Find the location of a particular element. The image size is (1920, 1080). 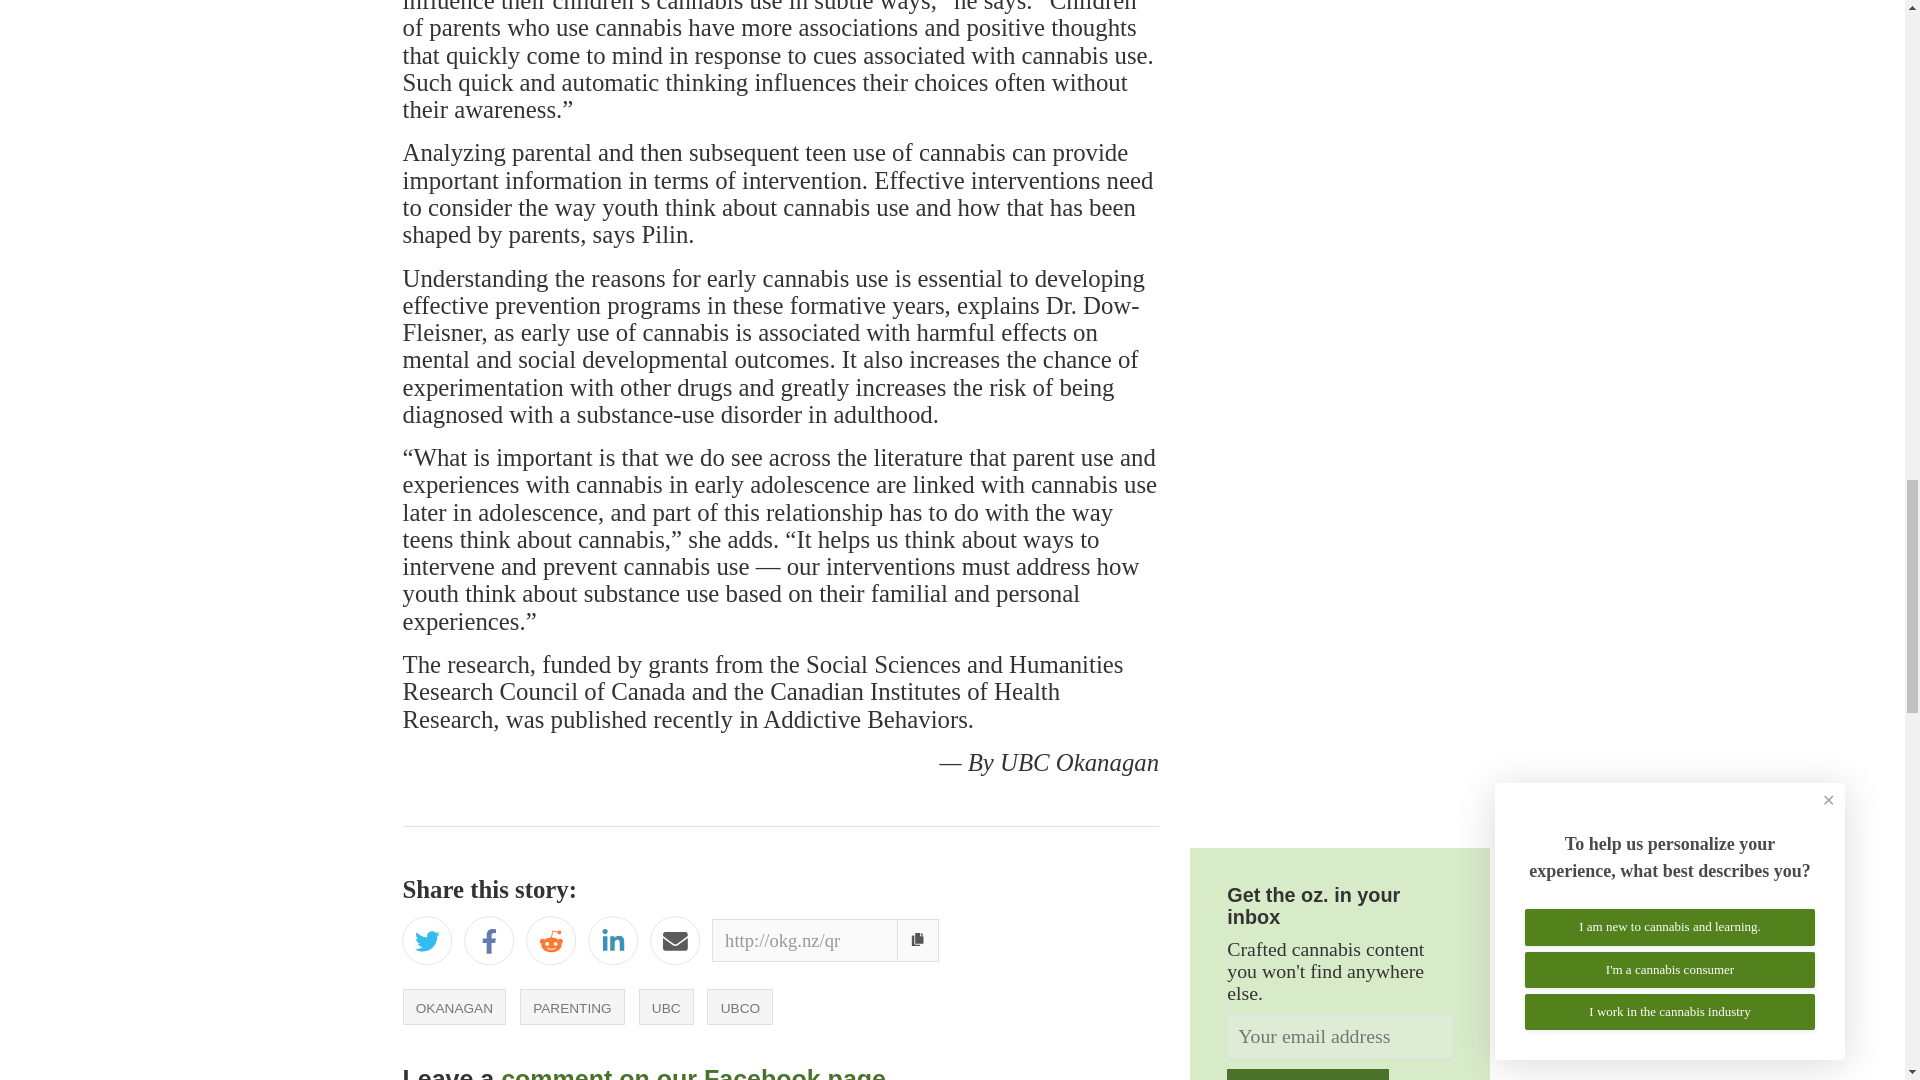

Subscribe is located at coordinates (1307, 1074).